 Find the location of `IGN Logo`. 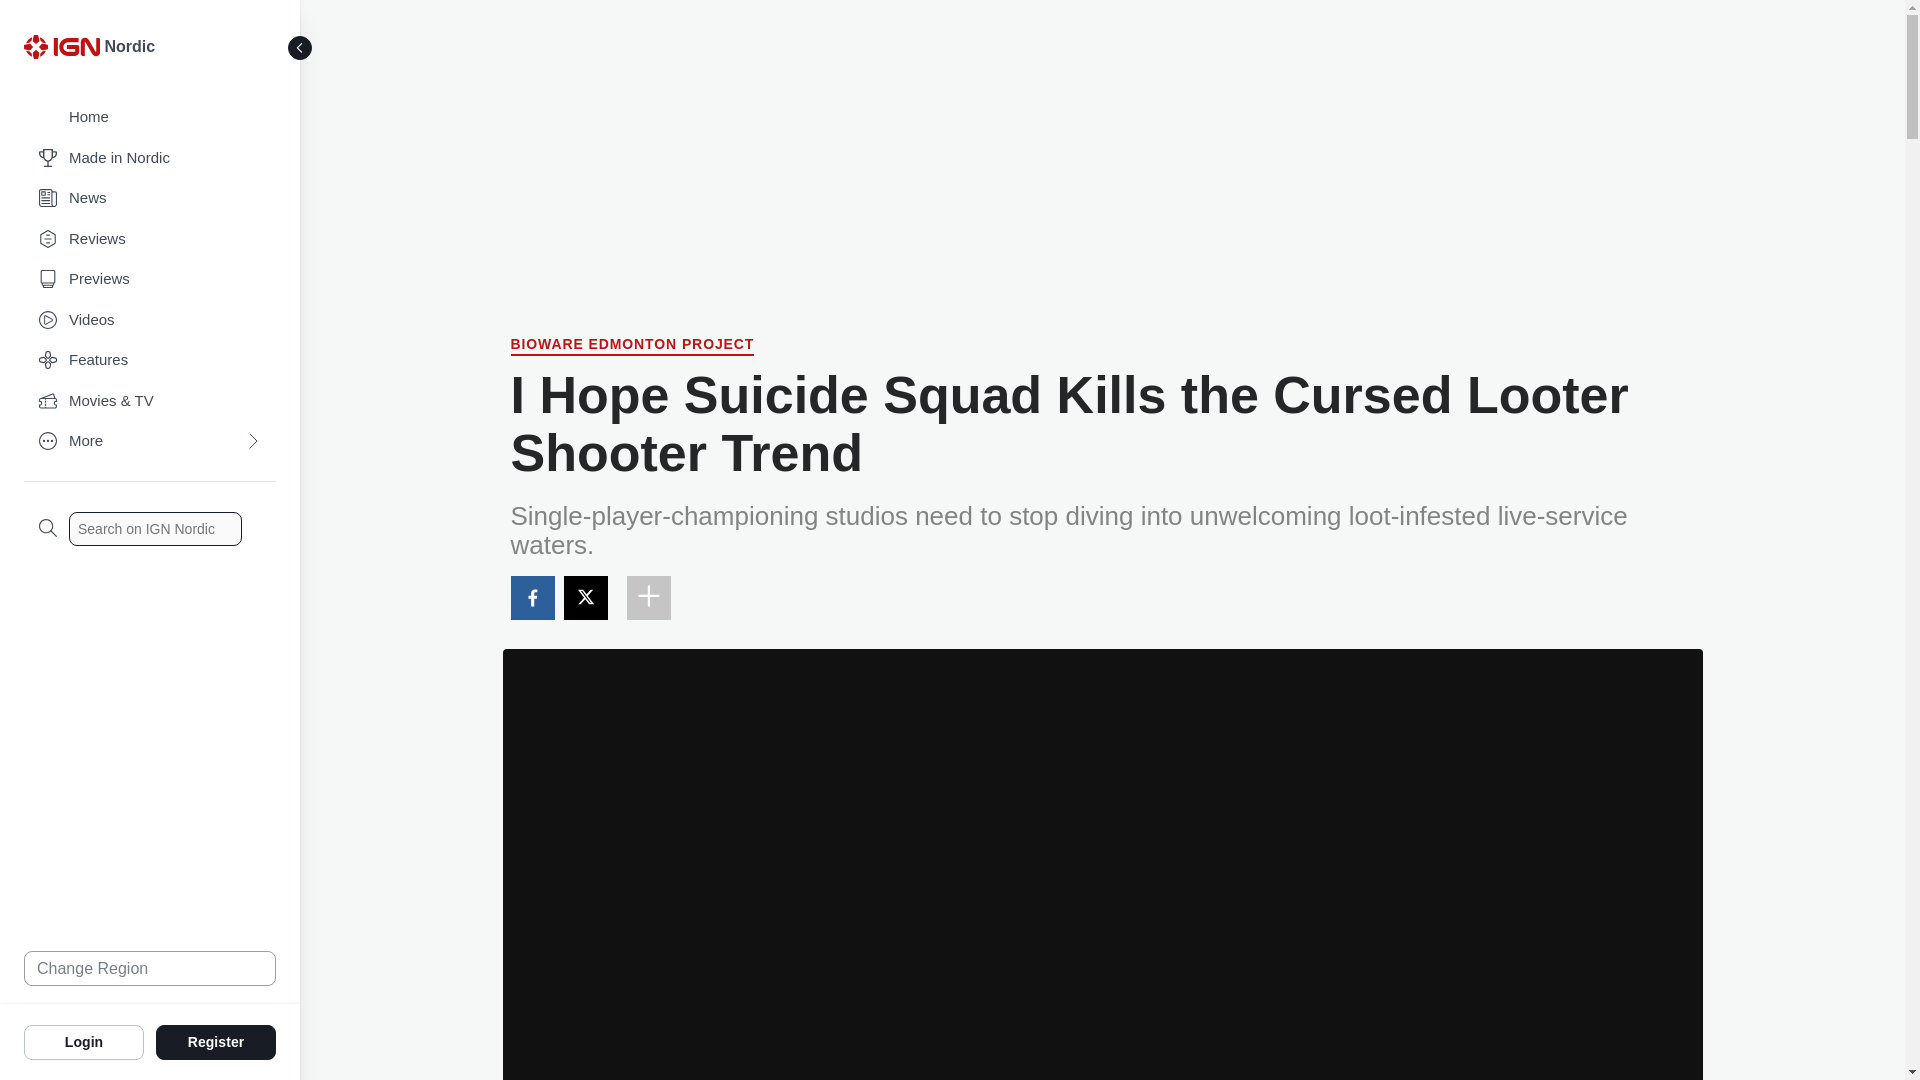

IGN Logo is located at coordinates (61, 46).